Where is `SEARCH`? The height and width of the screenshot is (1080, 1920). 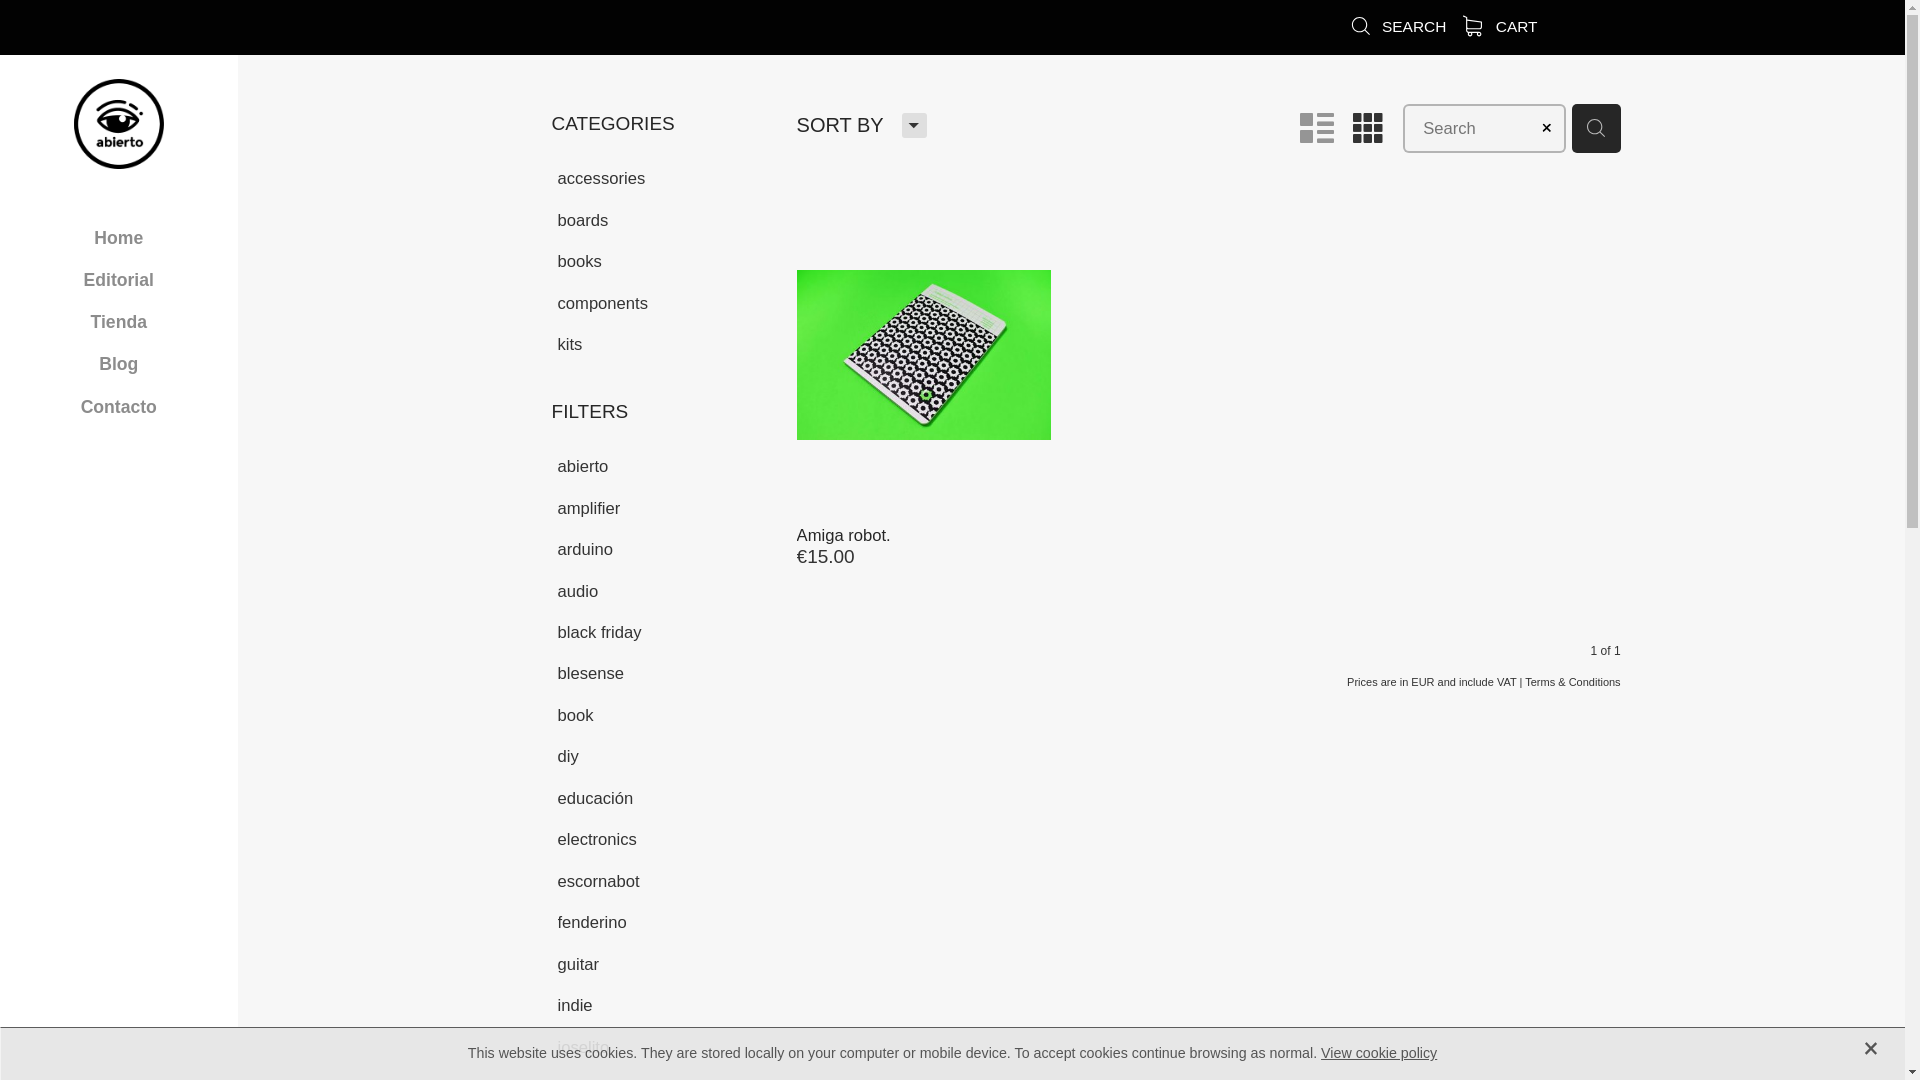 SEARCH is located at coordinates (1398, 26).